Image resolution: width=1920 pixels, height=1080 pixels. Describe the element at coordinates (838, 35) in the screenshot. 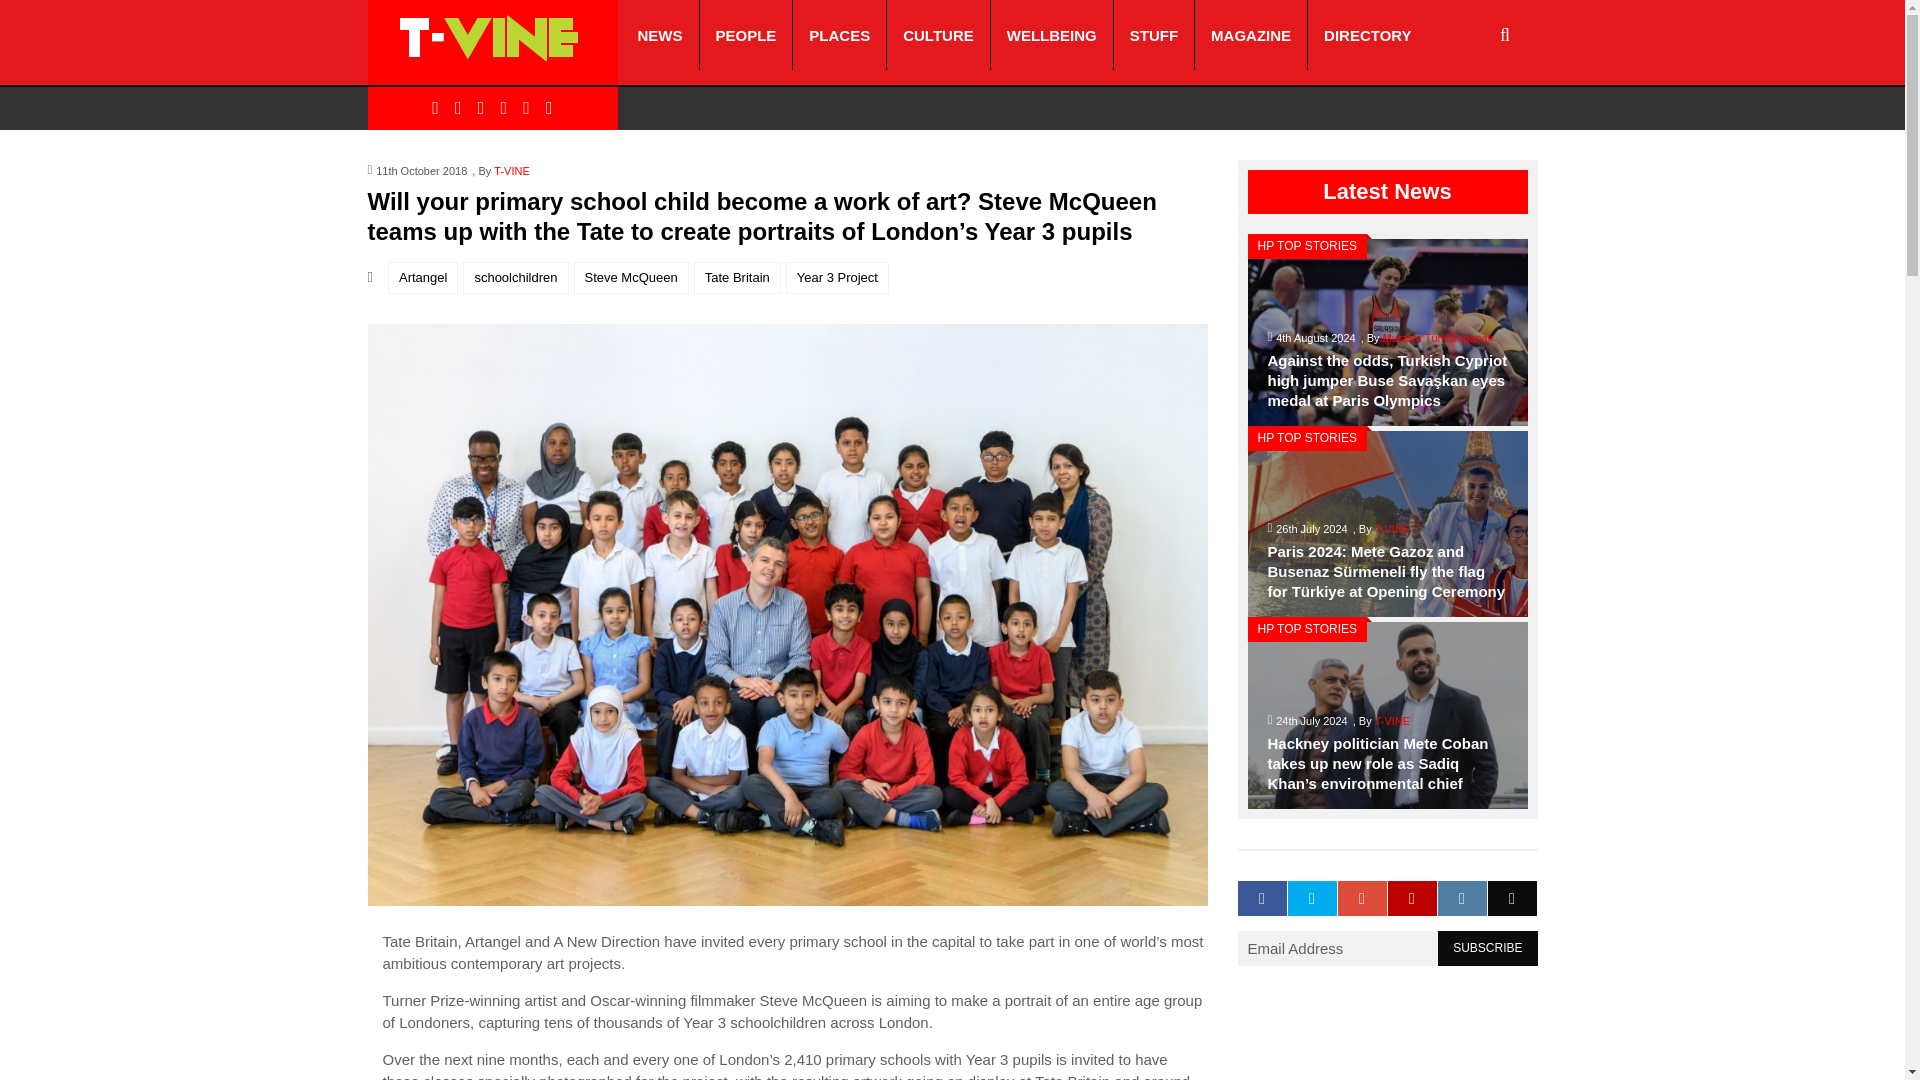

I see `PLACES` at that location.